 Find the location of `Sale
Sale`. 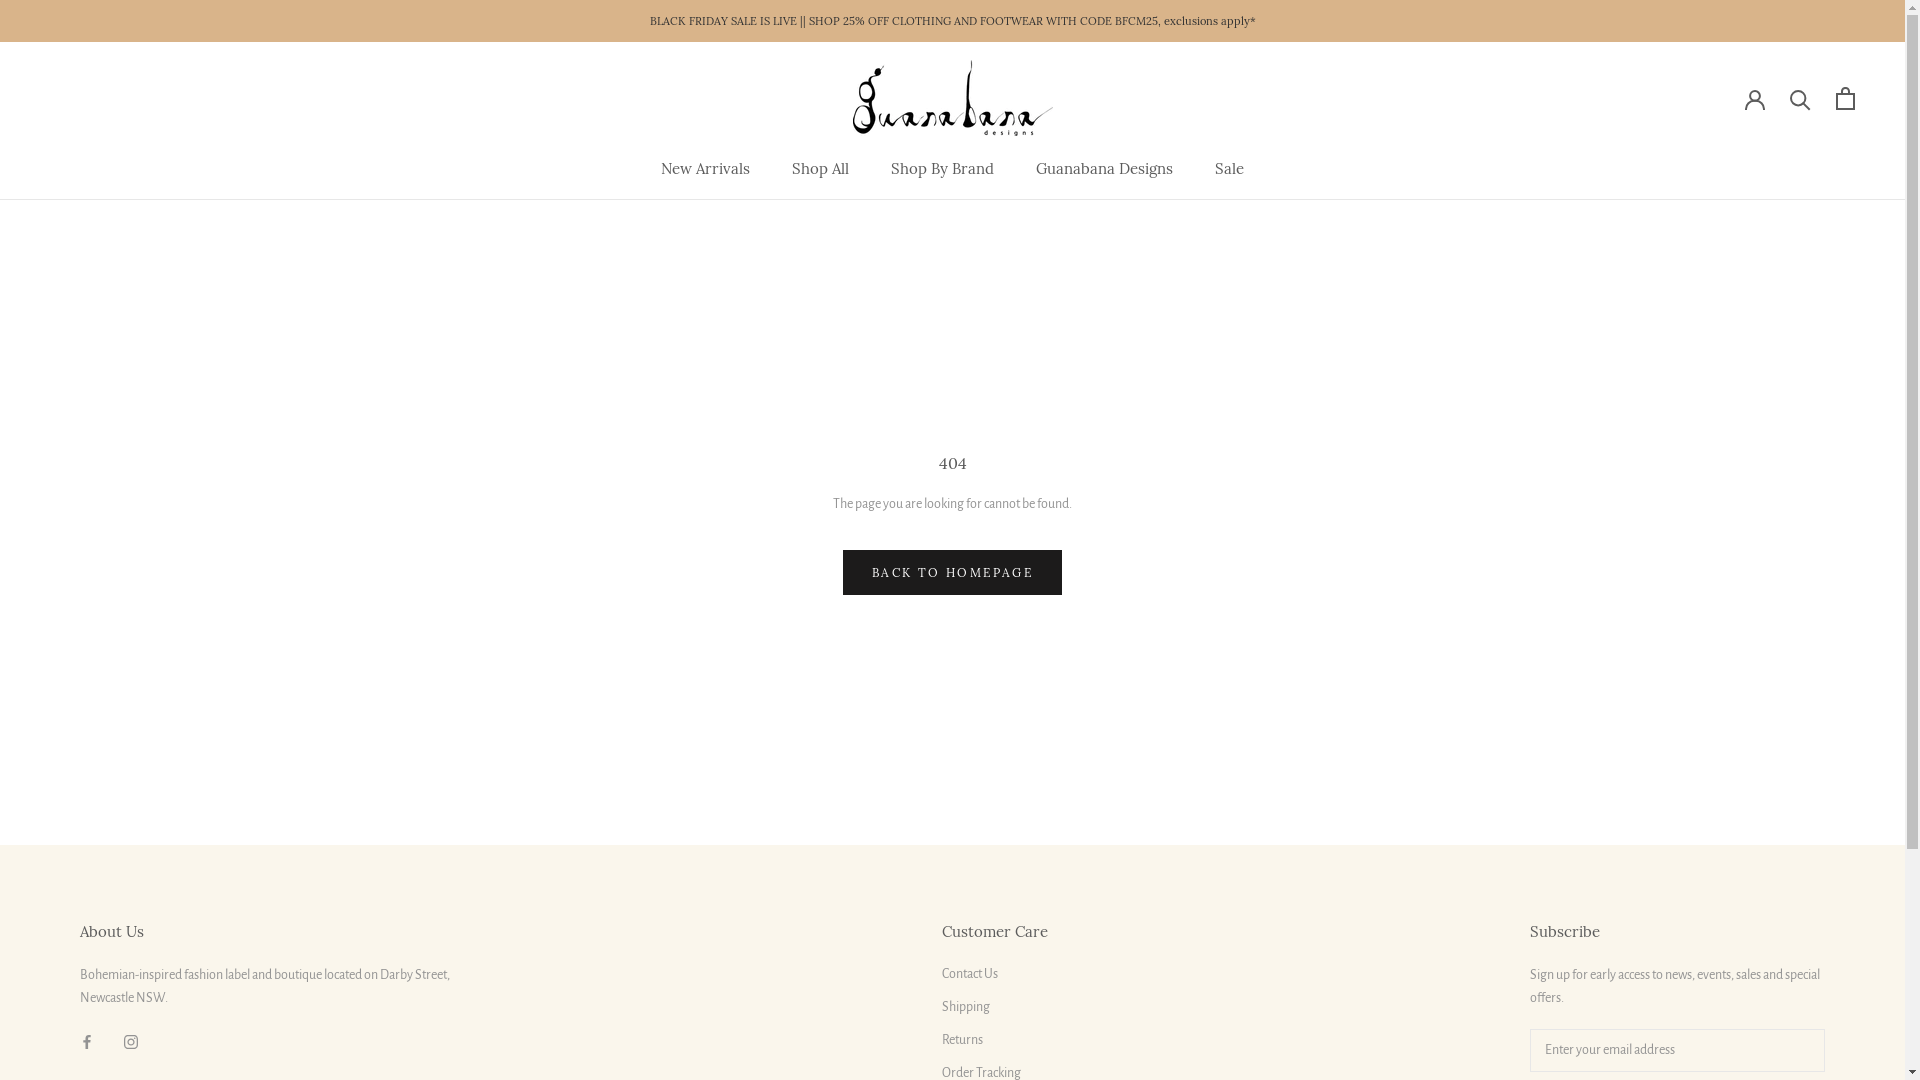

Sale
Sale is located at coordinates (1230, 168).